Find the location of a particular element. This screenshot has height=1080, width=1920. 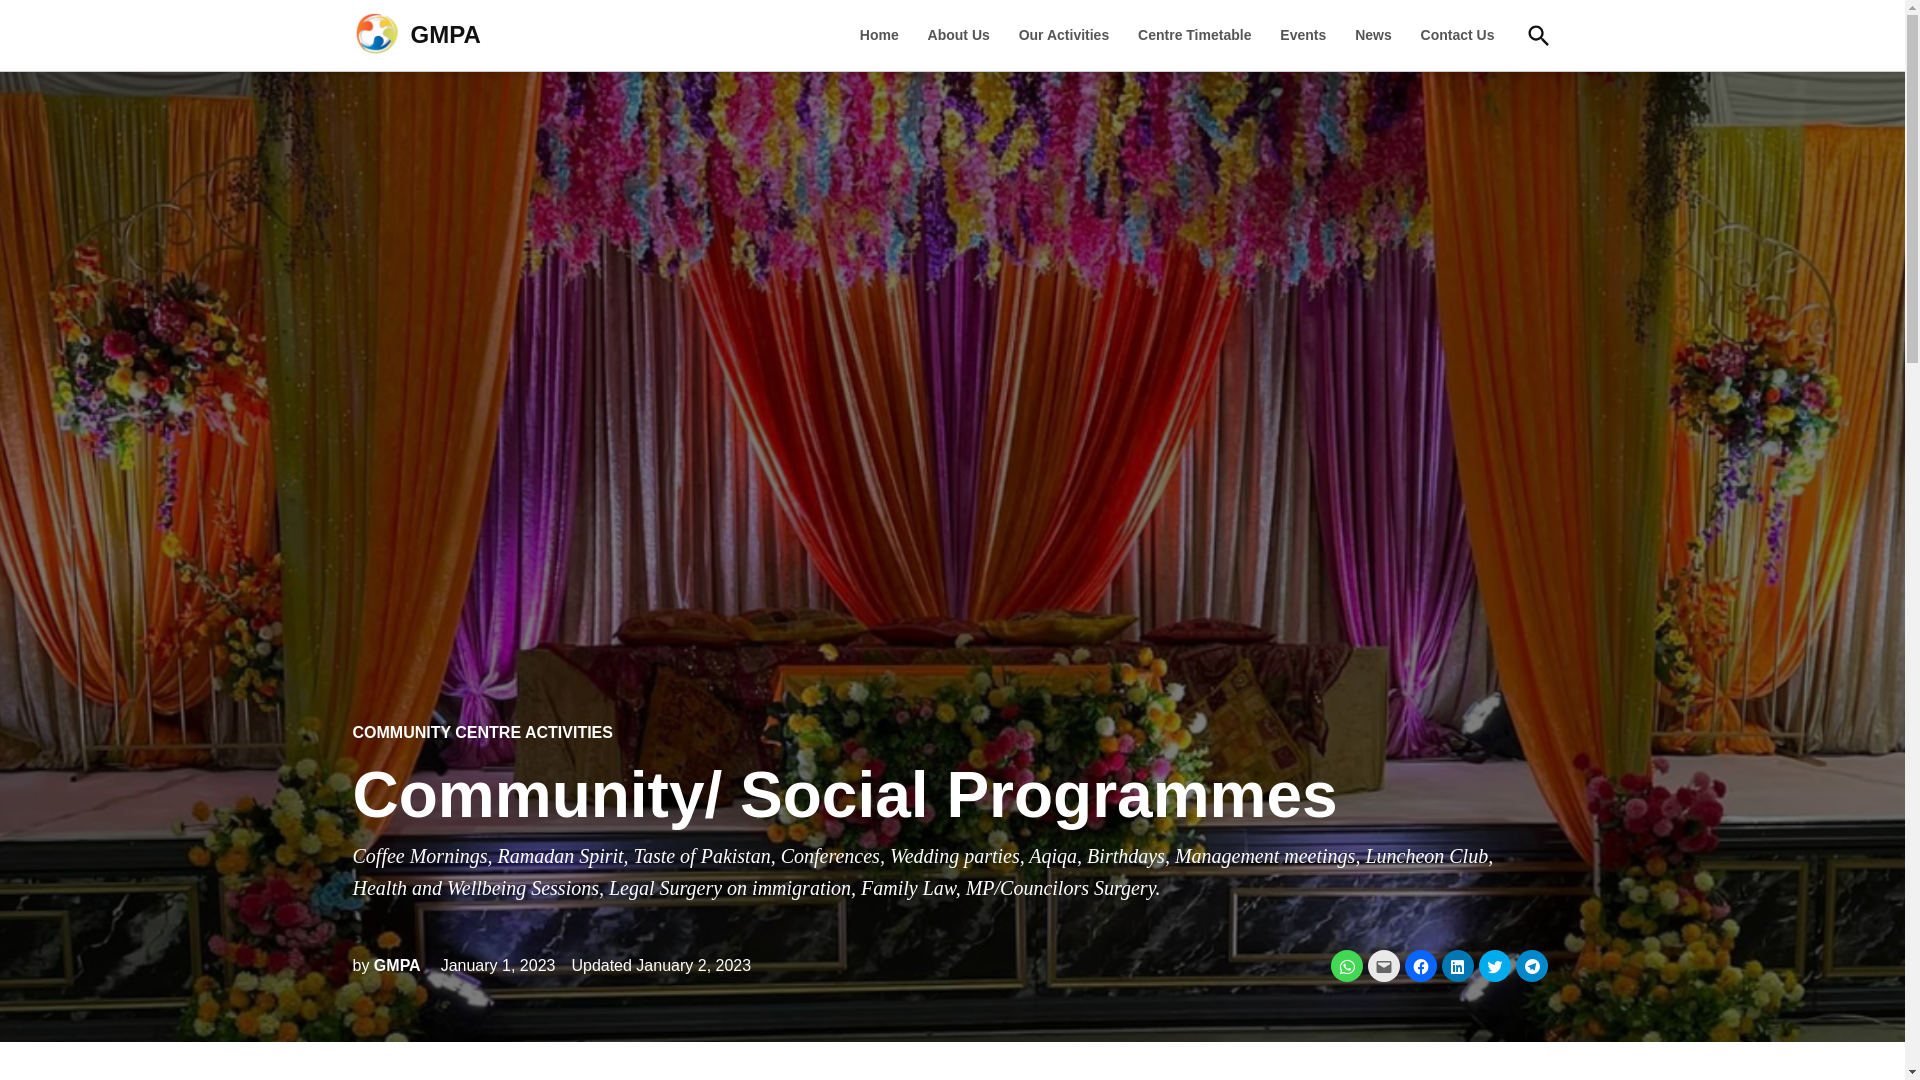

Click to share on Email is located at coordinates (1383, 966).